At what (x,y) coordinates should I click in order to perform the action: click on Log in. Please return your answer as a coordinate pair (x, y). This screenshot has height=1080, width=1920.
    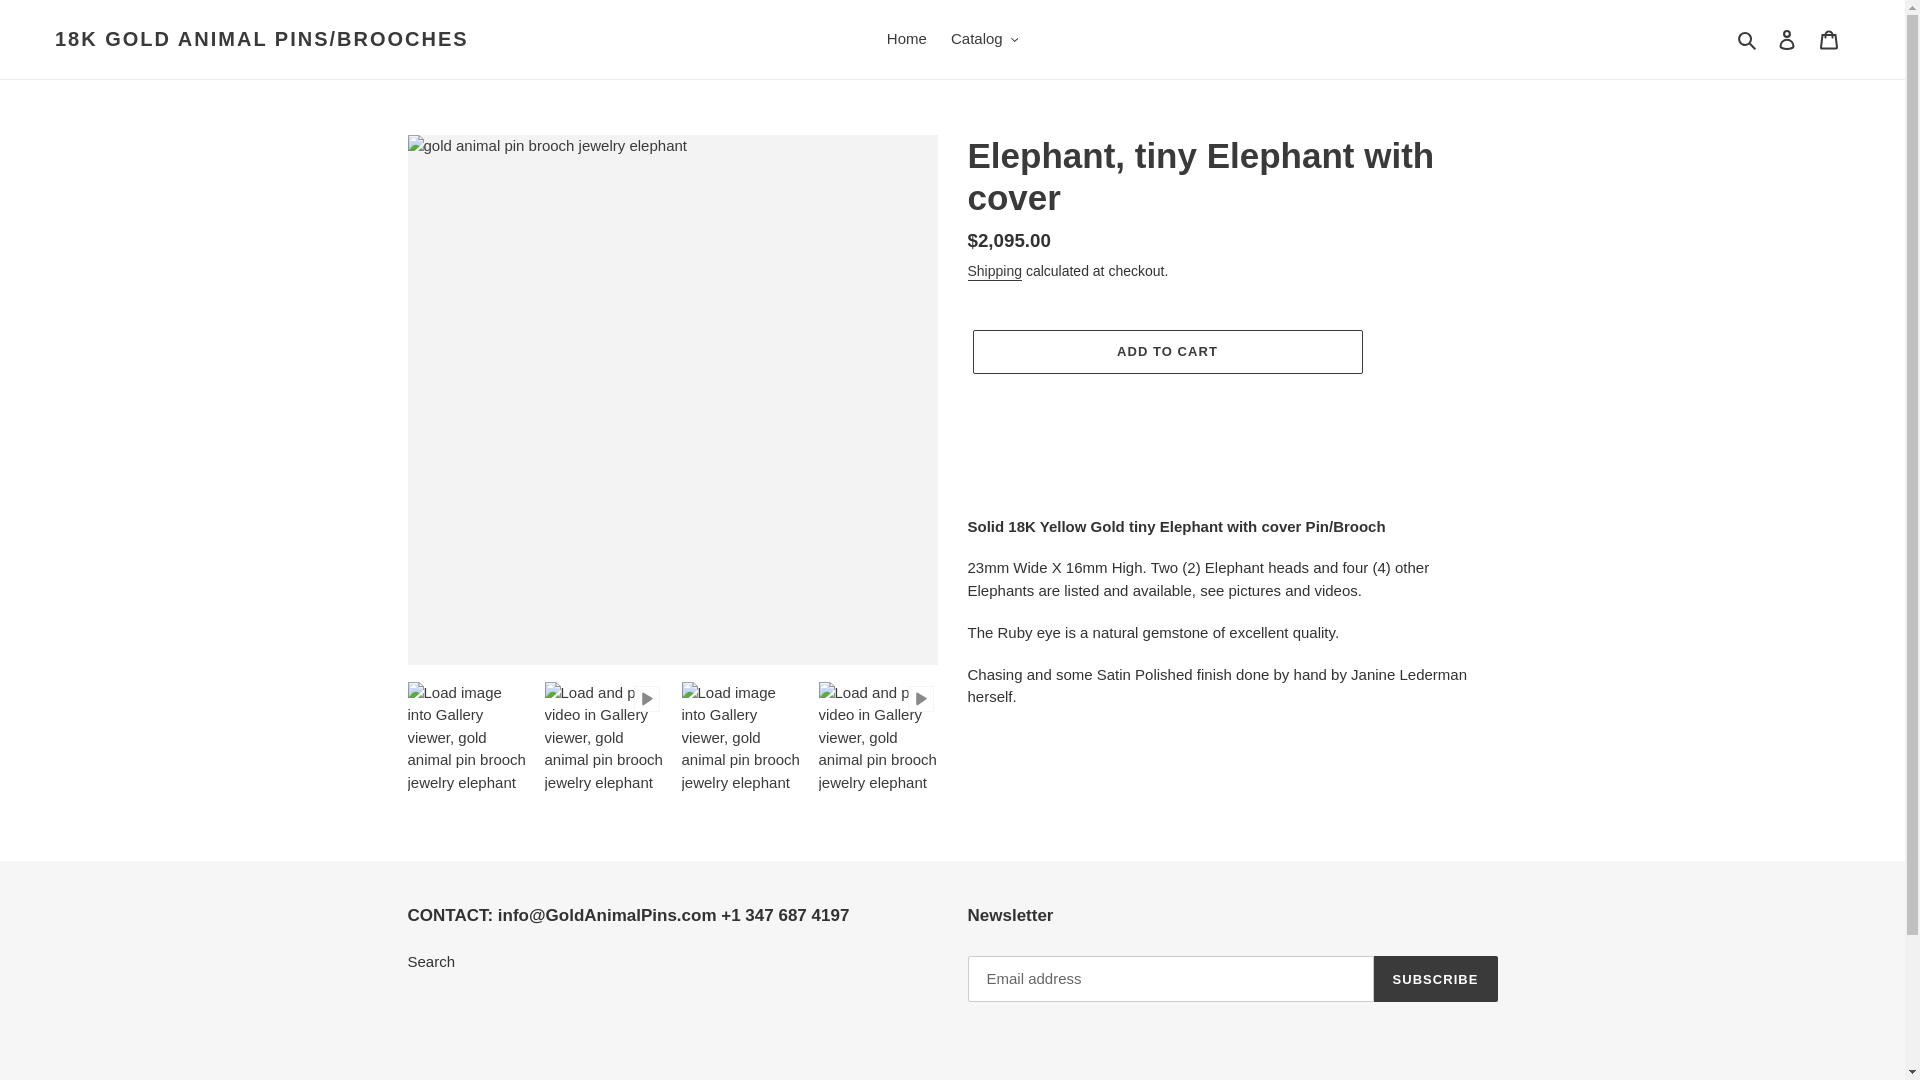
    Looking at the image, I should click on (1787, 39).